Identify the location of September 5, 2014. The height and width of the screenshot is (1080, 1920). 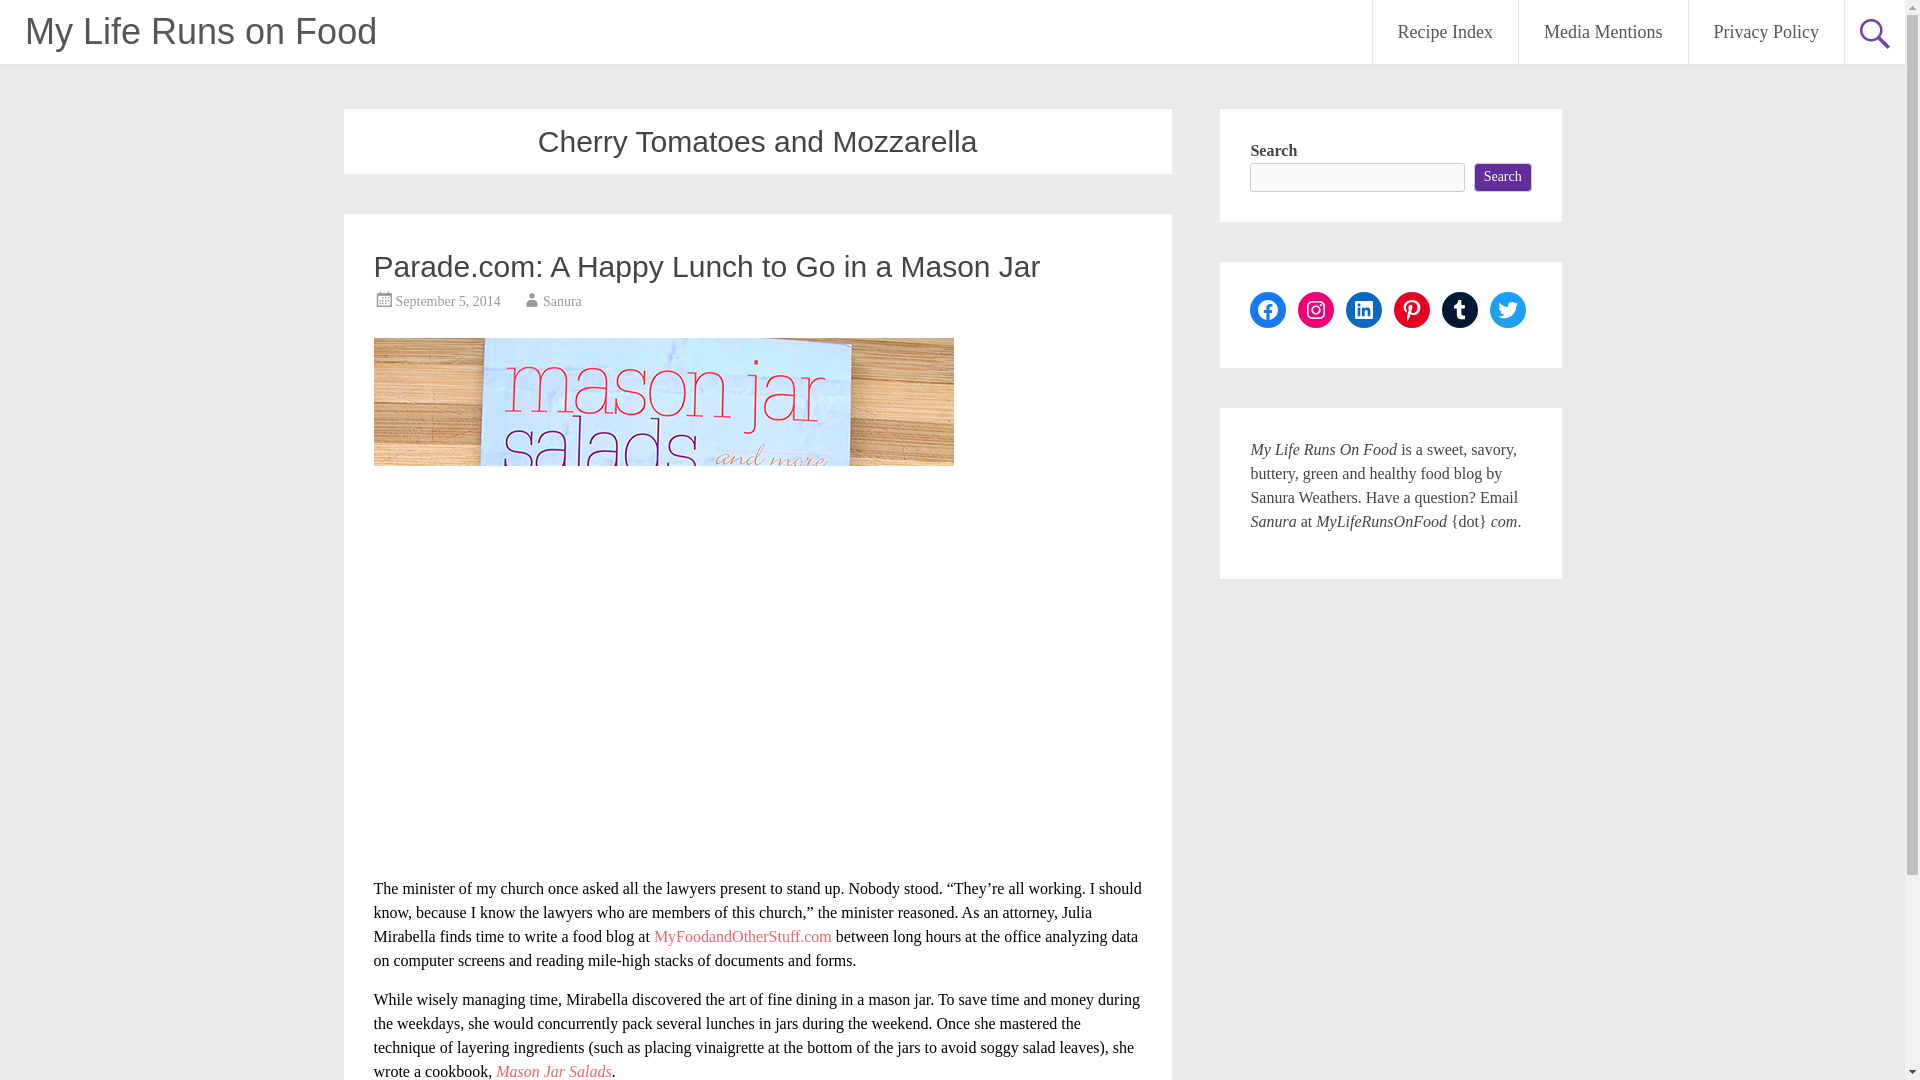
(448, 300).